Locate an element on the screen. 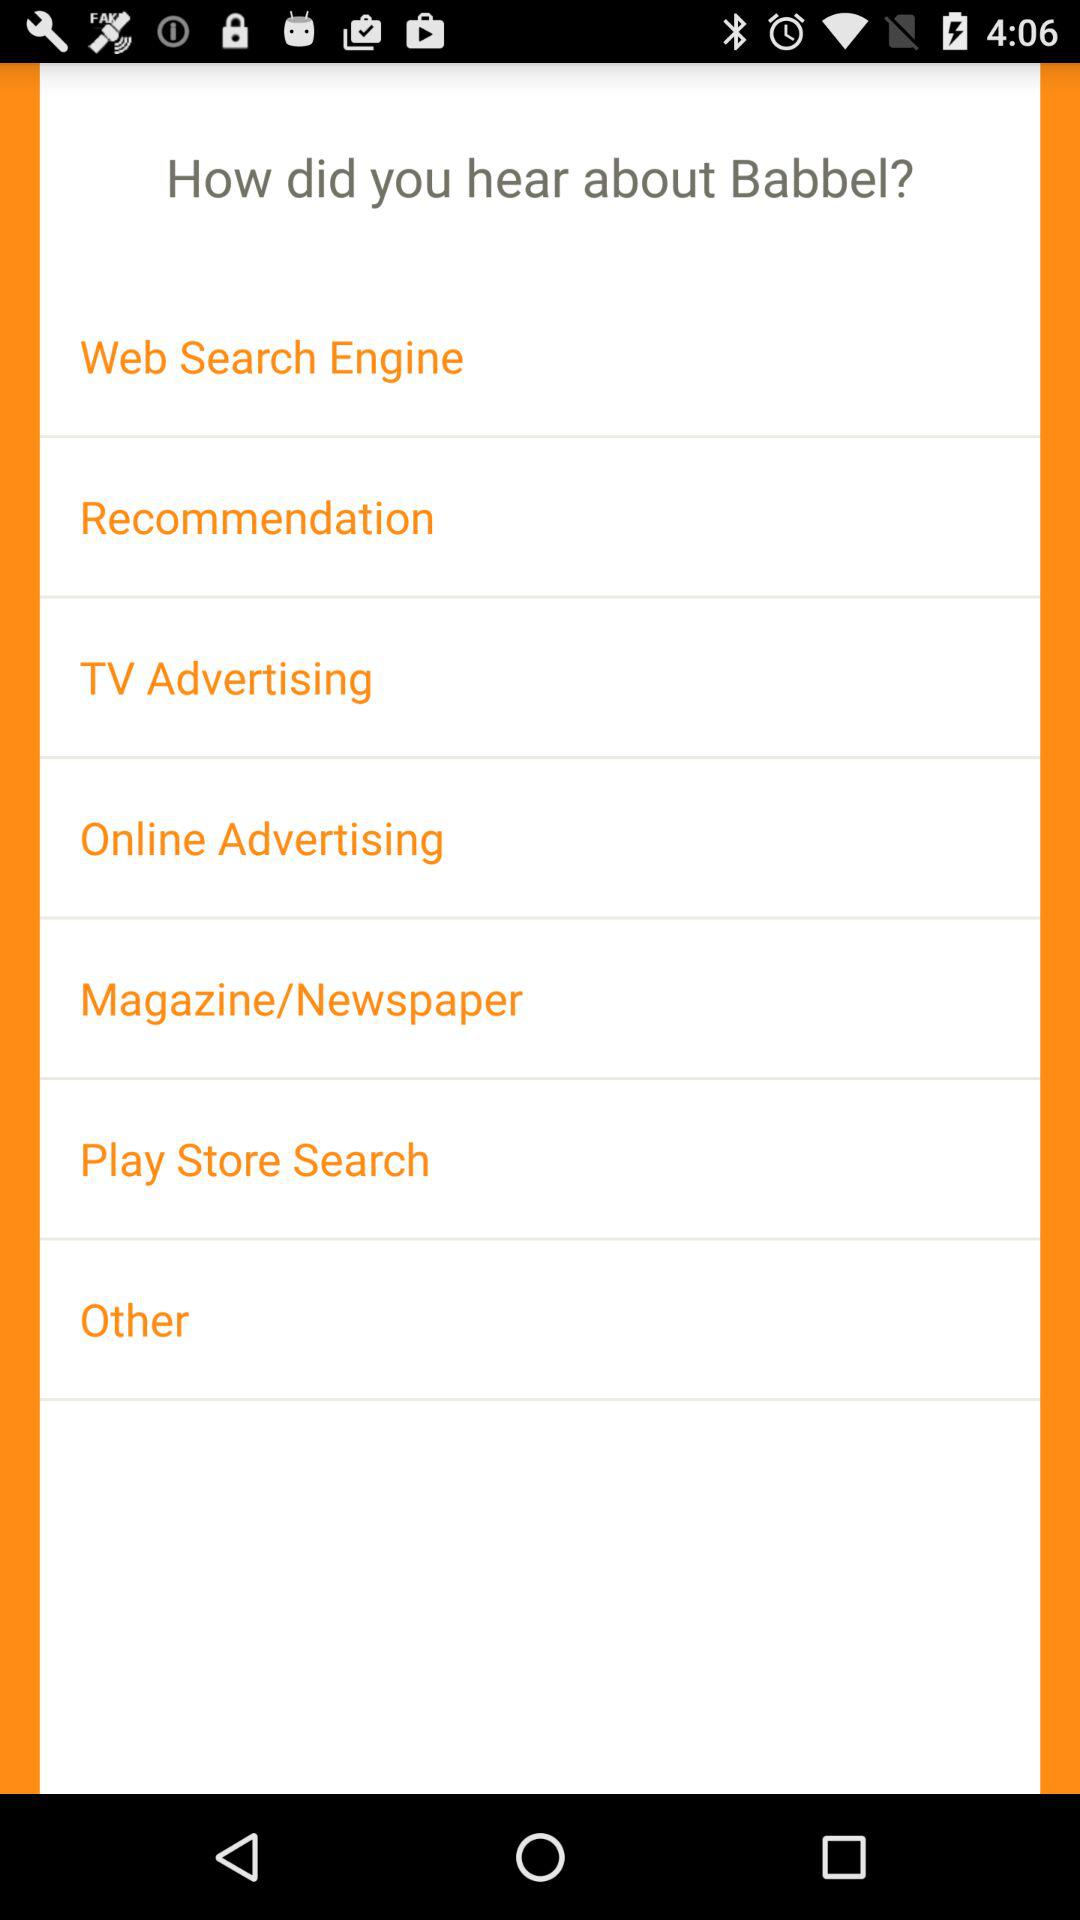  click the play store search app is located at coordinates (540, 1158).